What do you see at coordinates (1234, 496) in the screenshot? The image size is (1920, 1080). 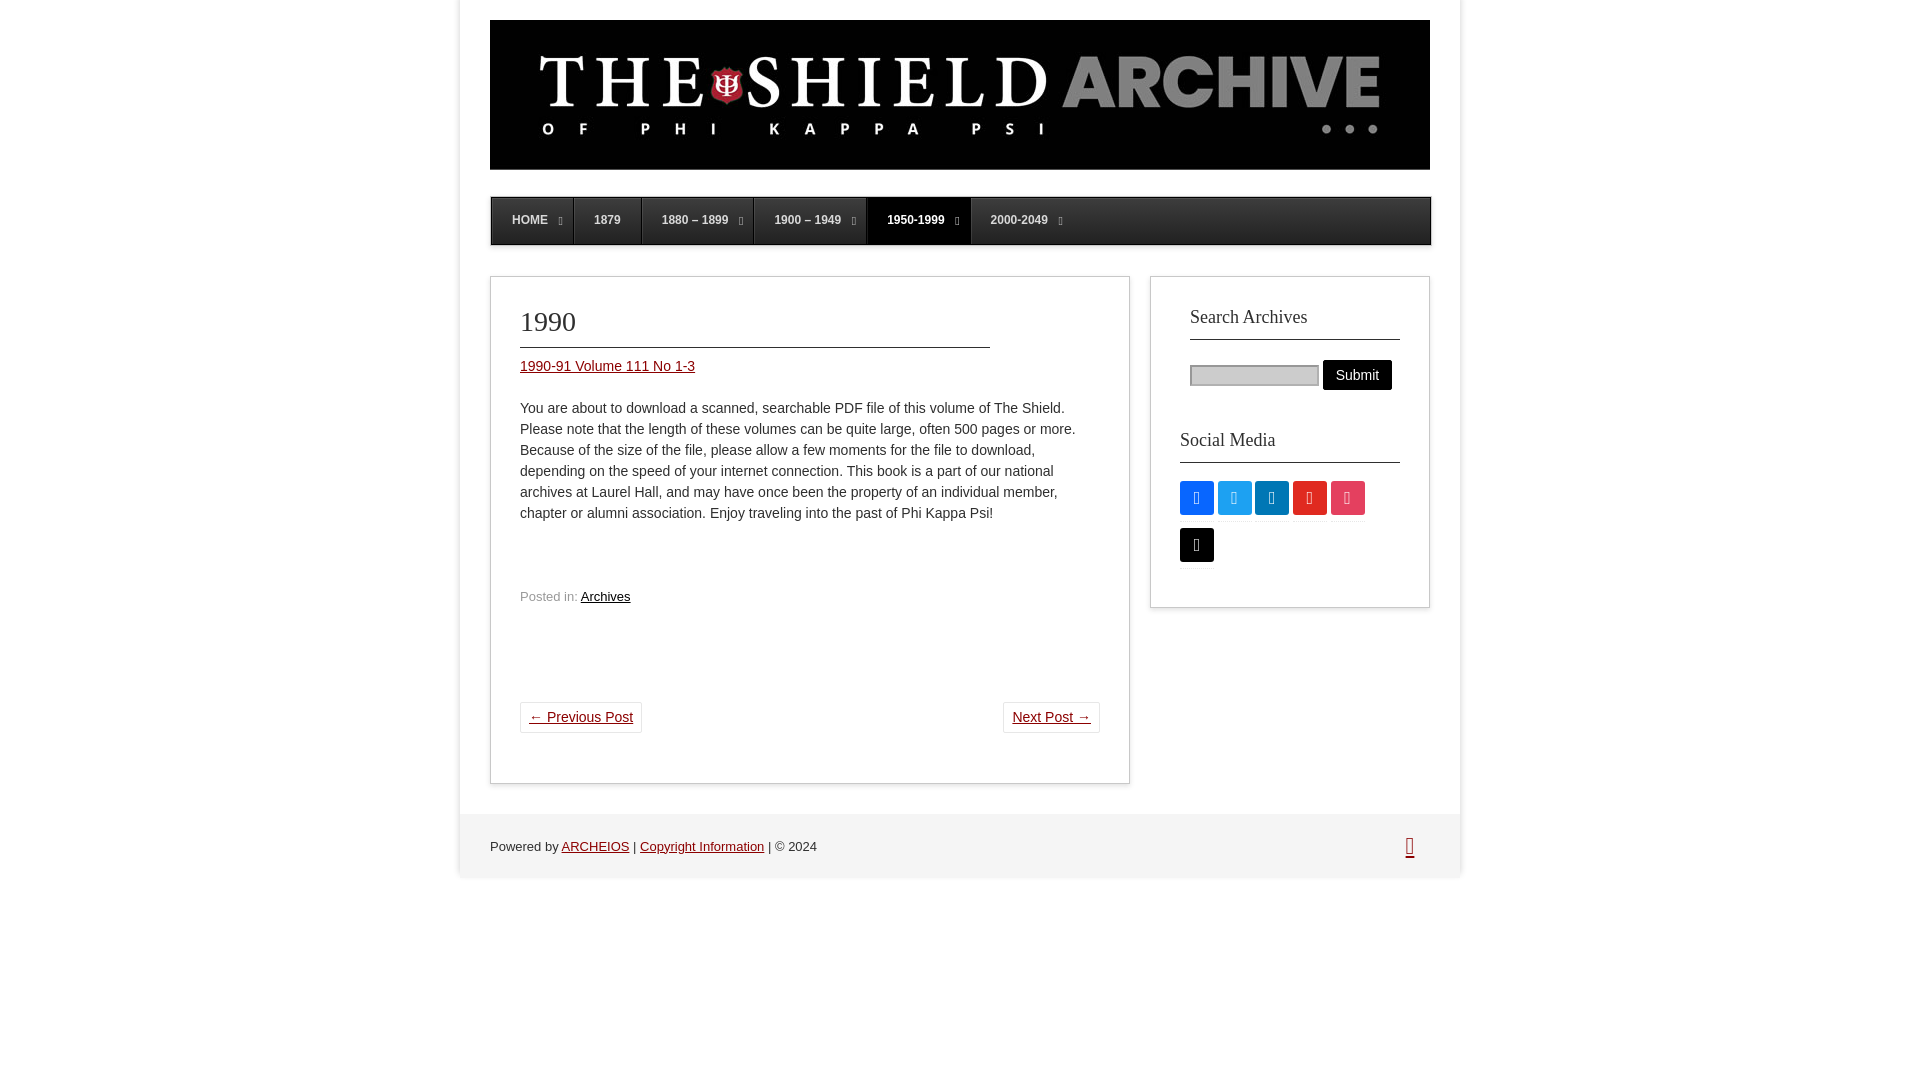 I see `Follow Me` at bounding box center [1234, 496].